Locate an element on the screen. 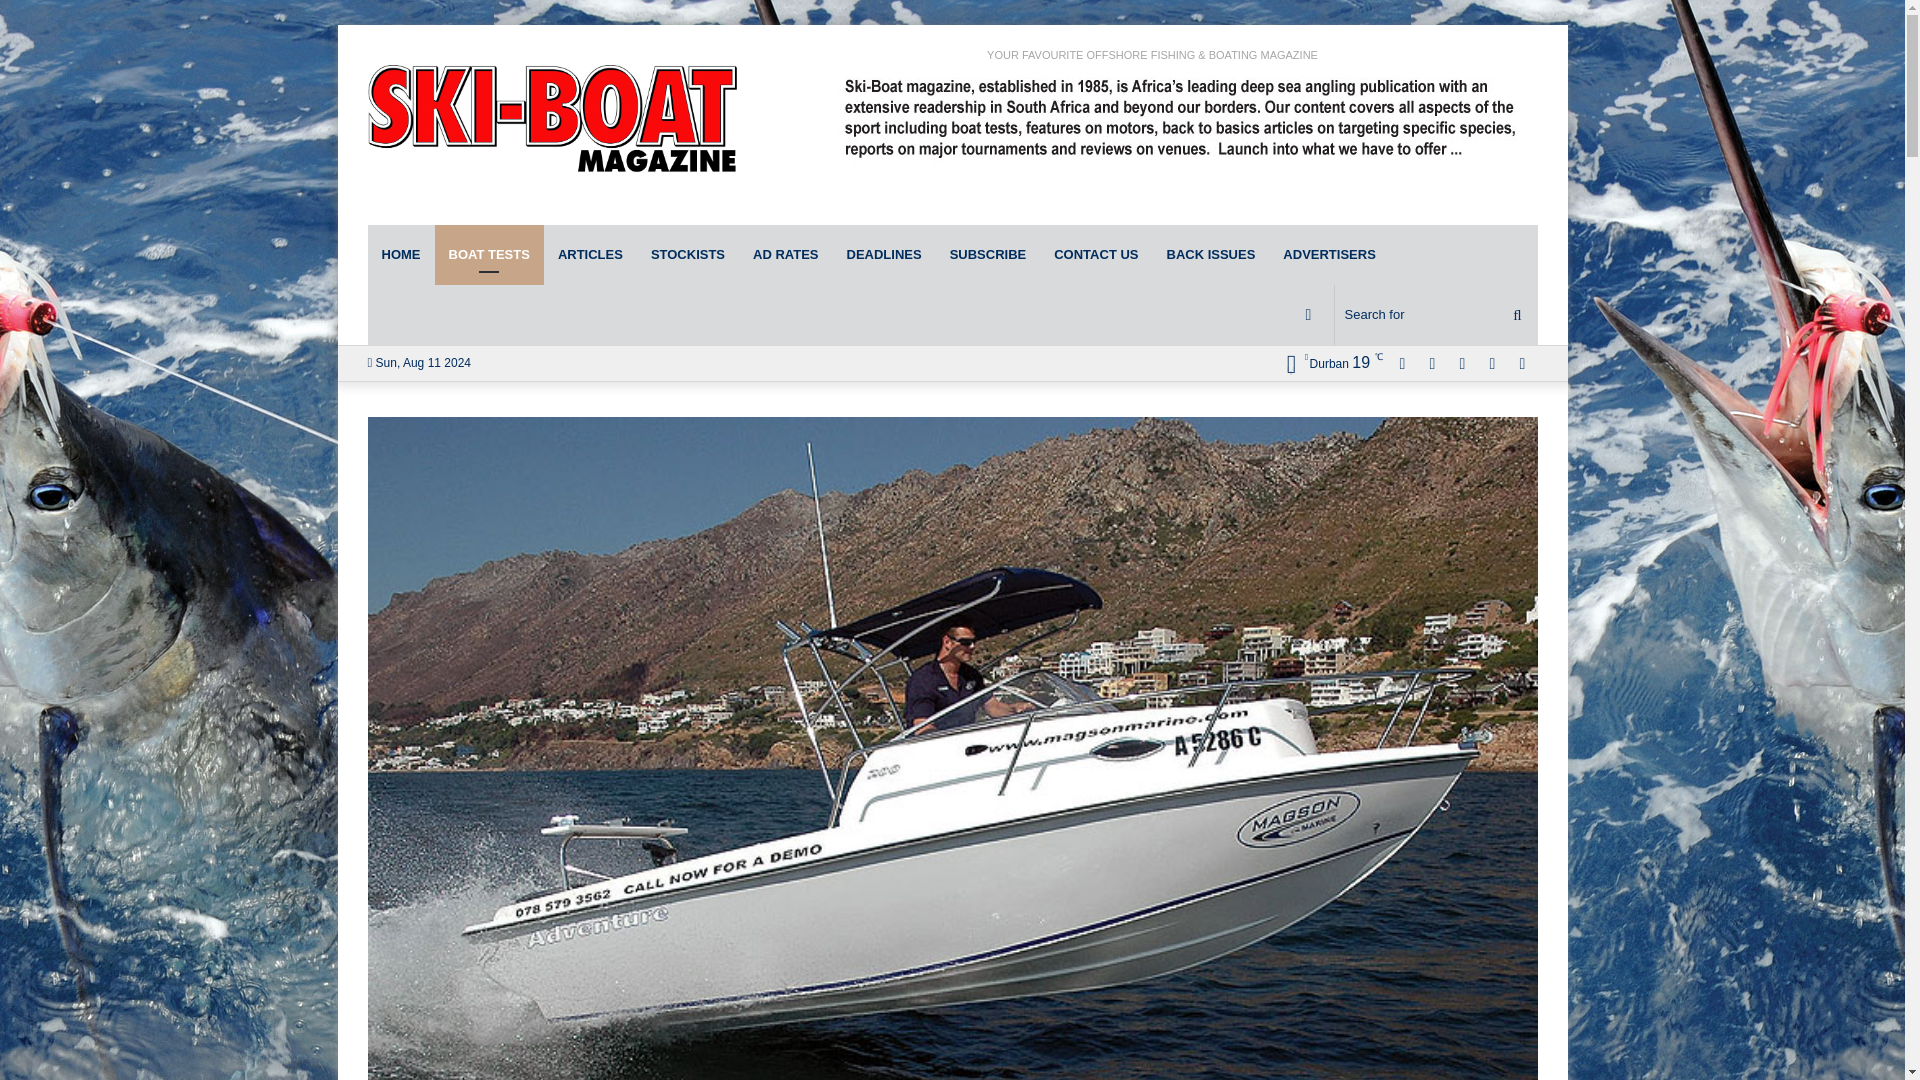 This screenshot has height=1080, width=1920. AD RATES is located at coordinates (785, 254).